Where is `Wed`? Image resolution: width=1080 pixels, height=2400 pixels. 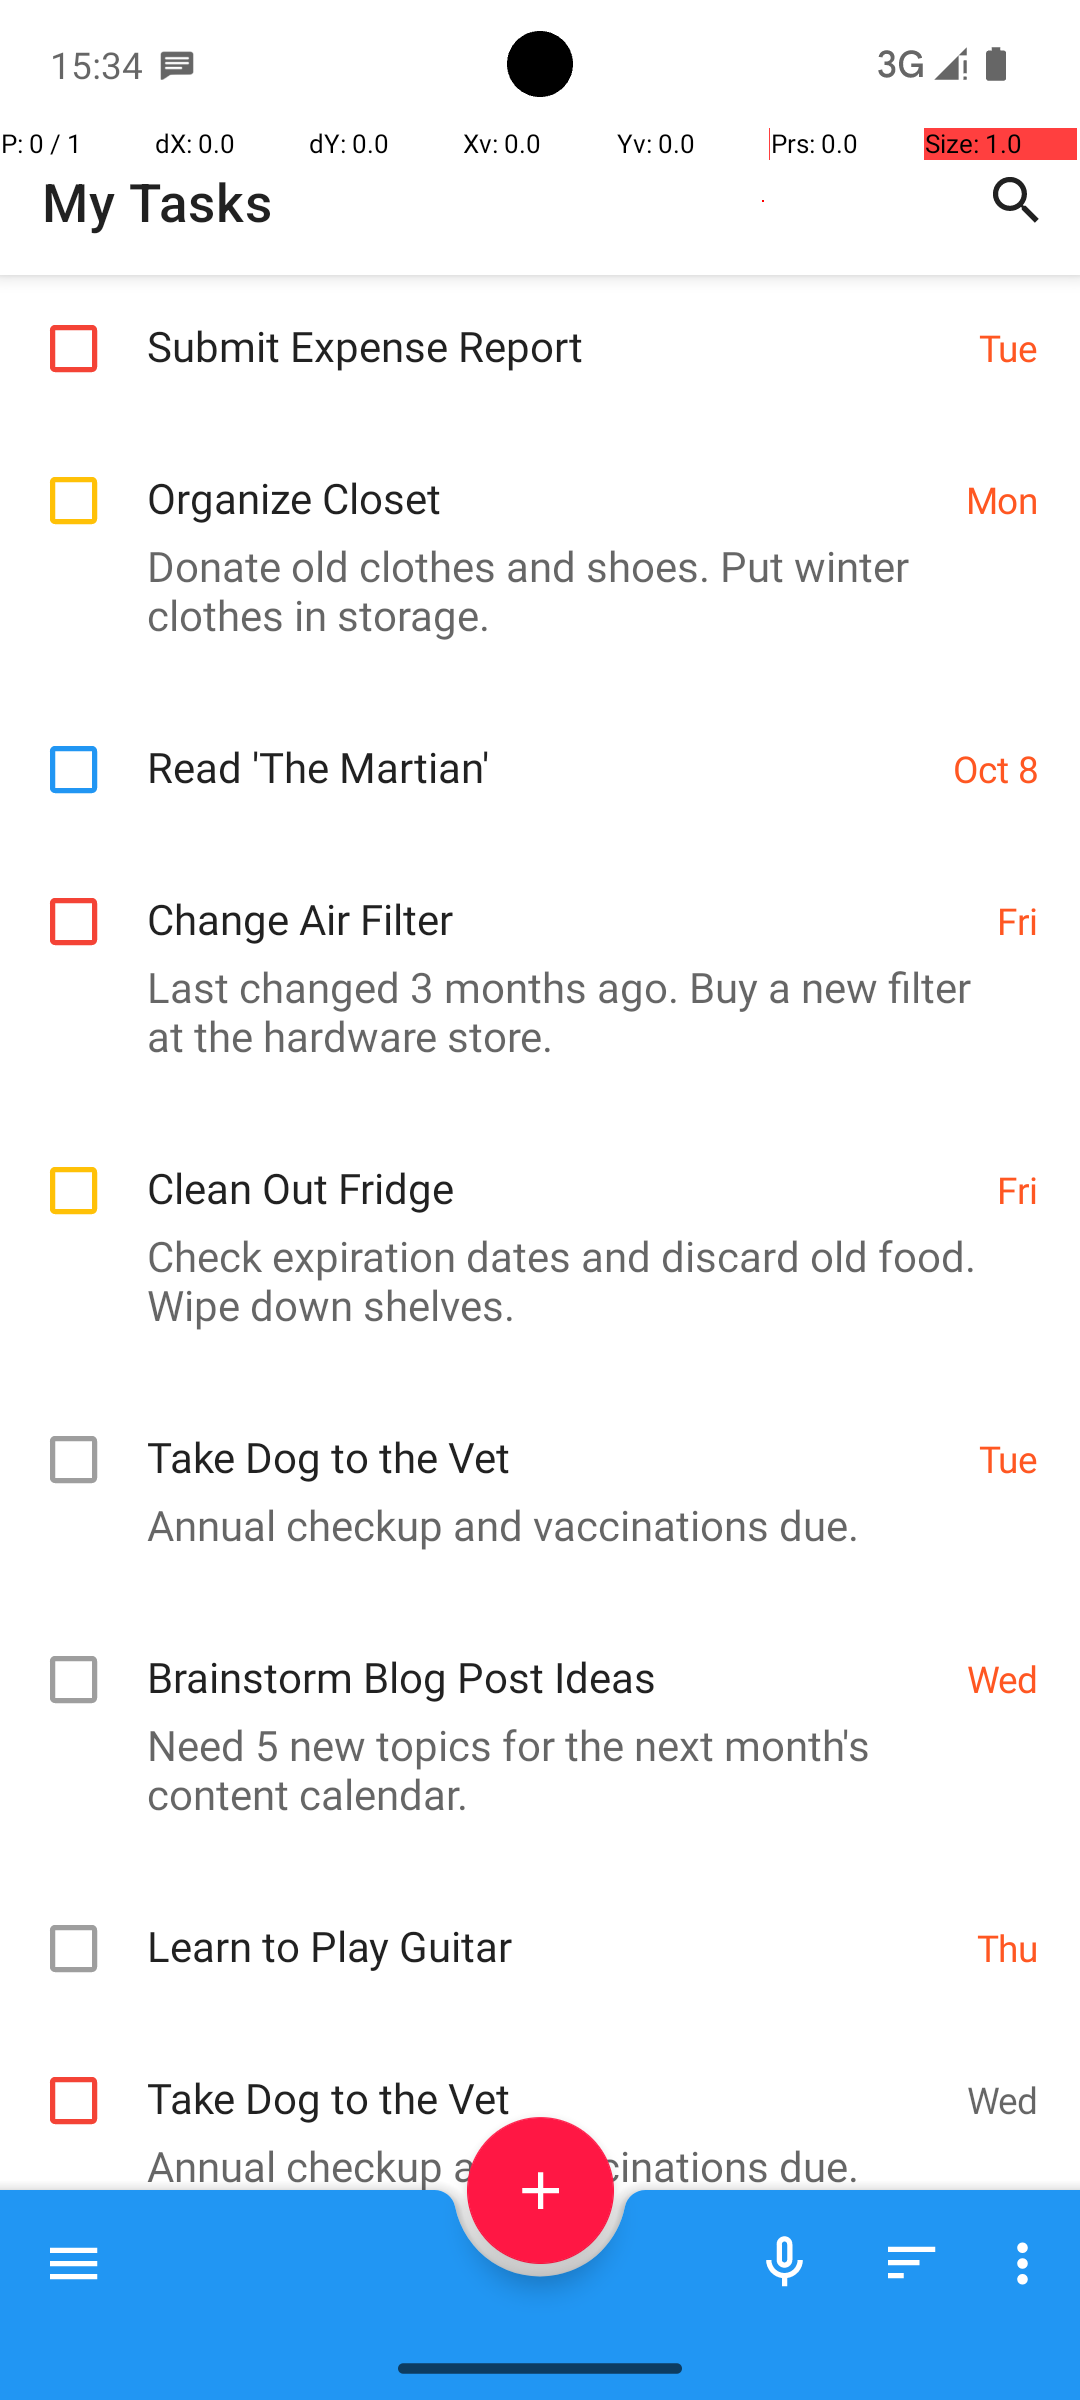 Wed is located at coordinates (1002, 1678).